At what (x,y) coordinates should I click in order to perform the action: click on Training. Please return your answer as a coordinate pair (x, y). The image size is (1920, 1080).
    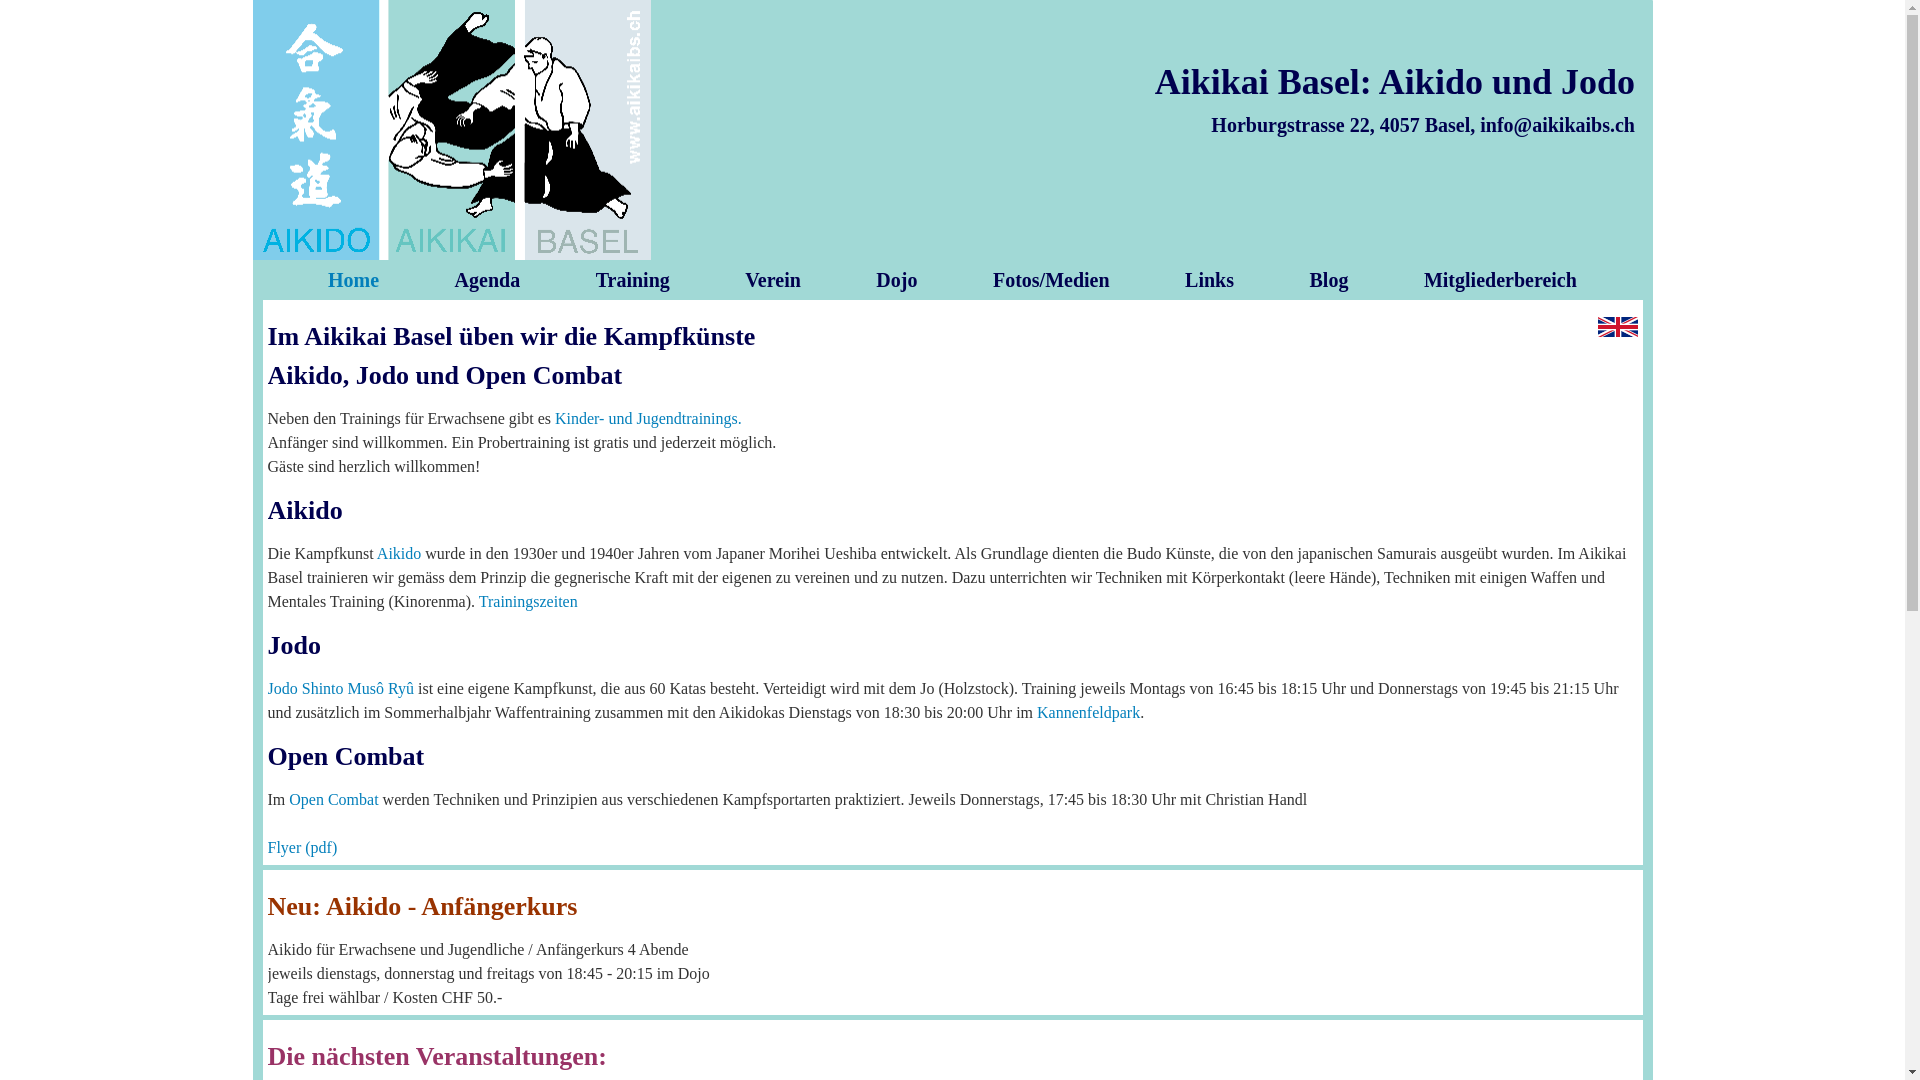
    Looking at the image, I should click on (633, 280).